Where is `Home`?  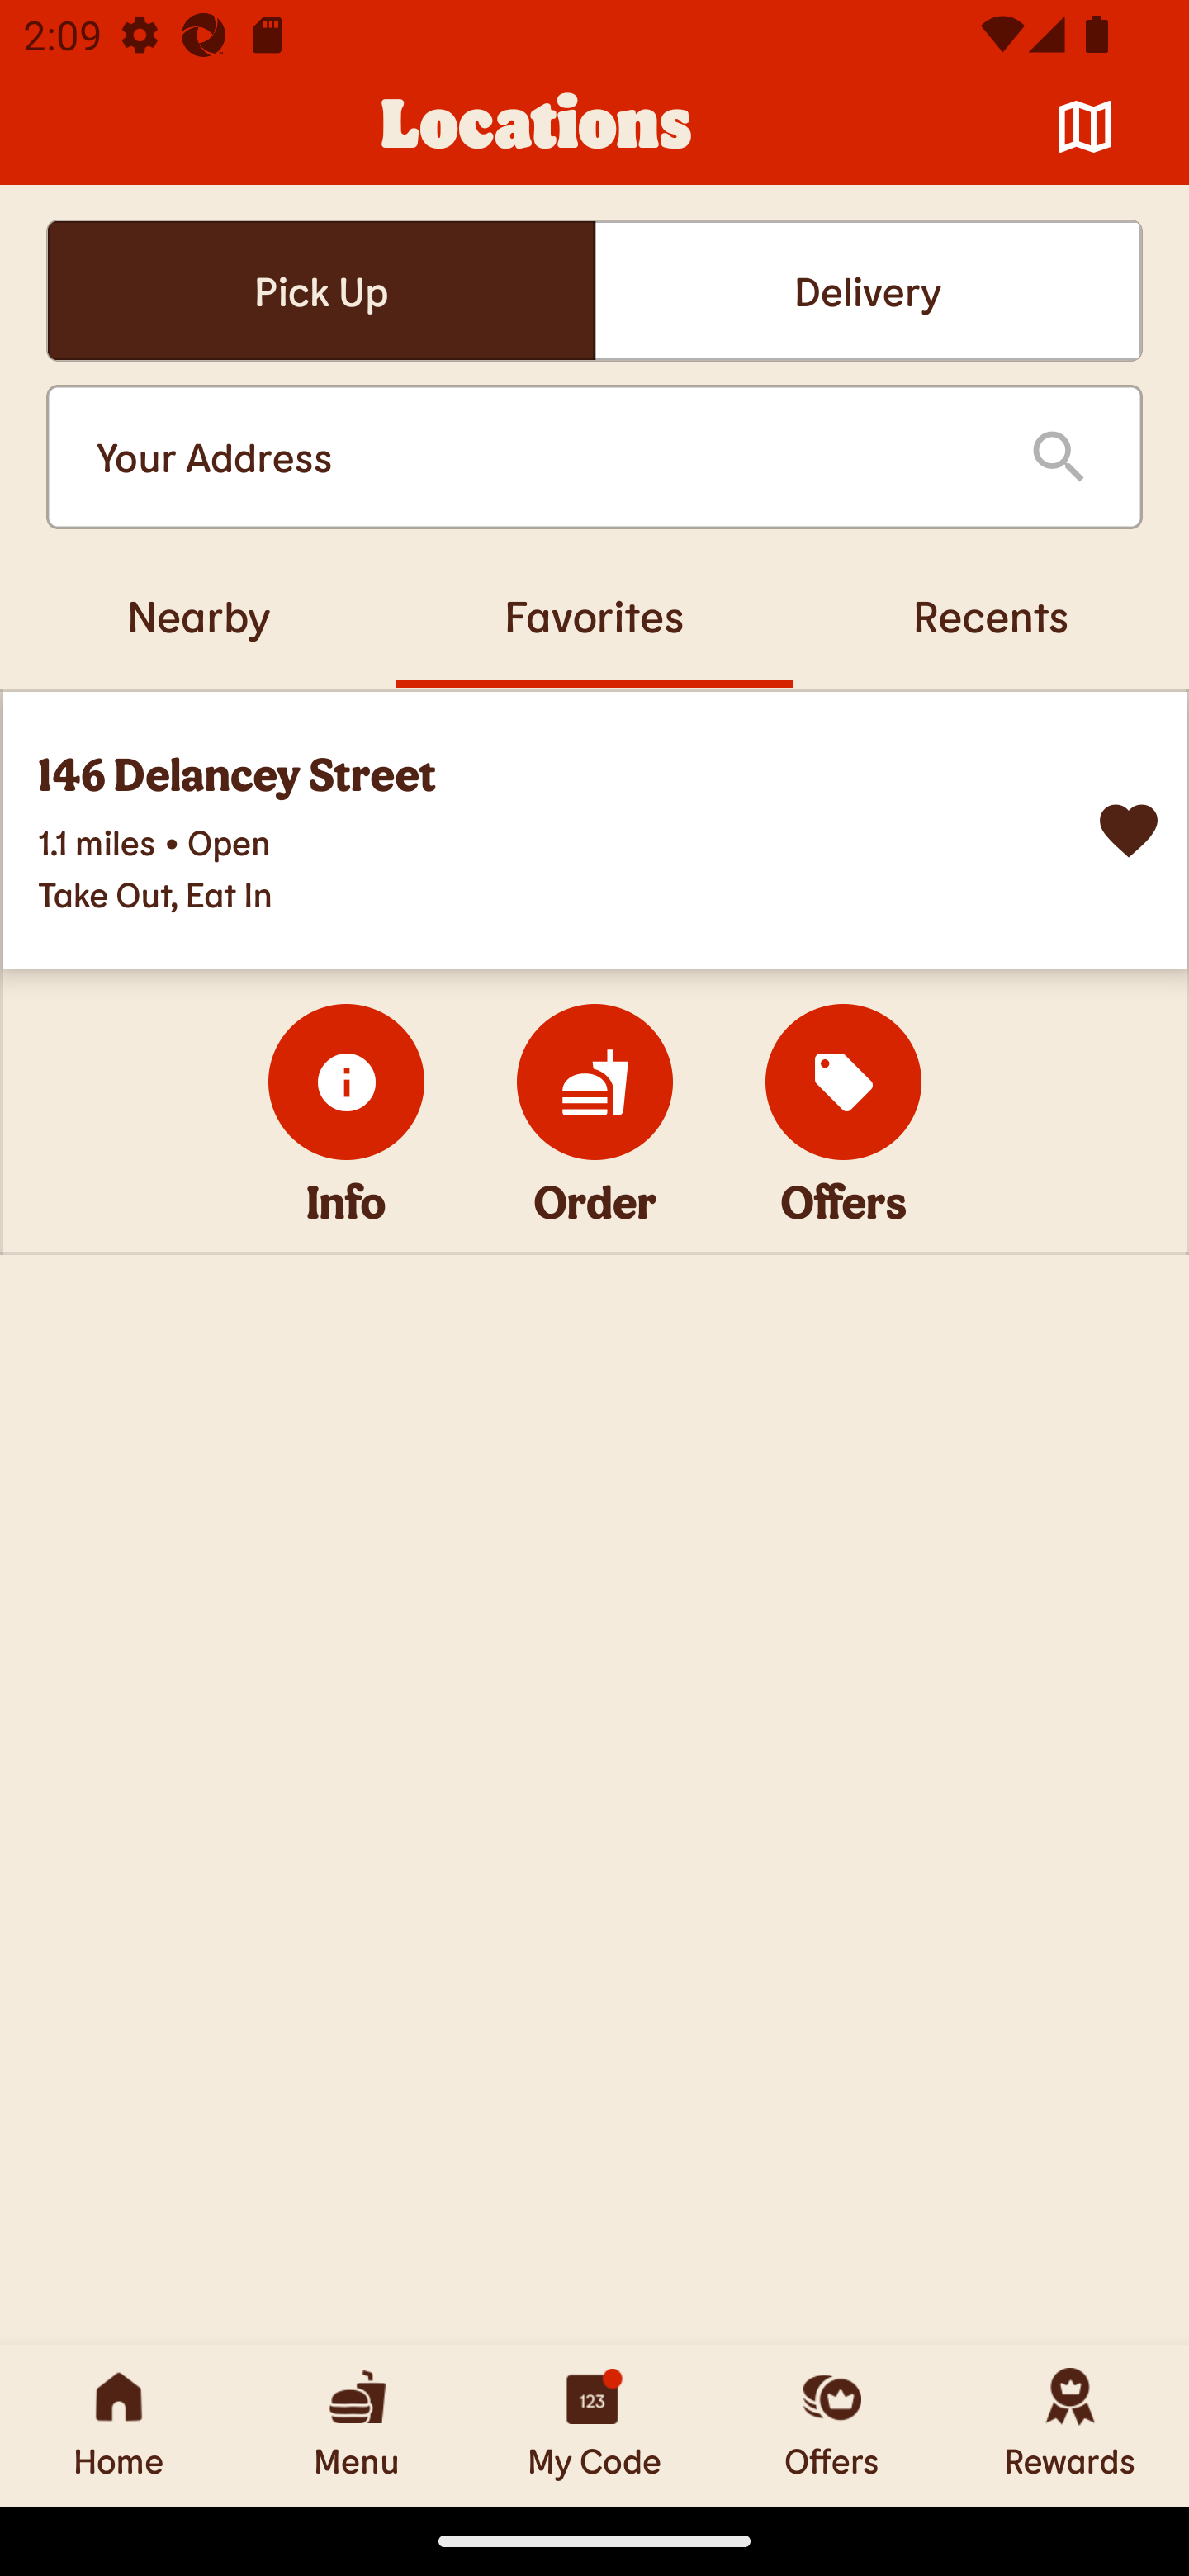 Home is located at coordinates (119, 2425).